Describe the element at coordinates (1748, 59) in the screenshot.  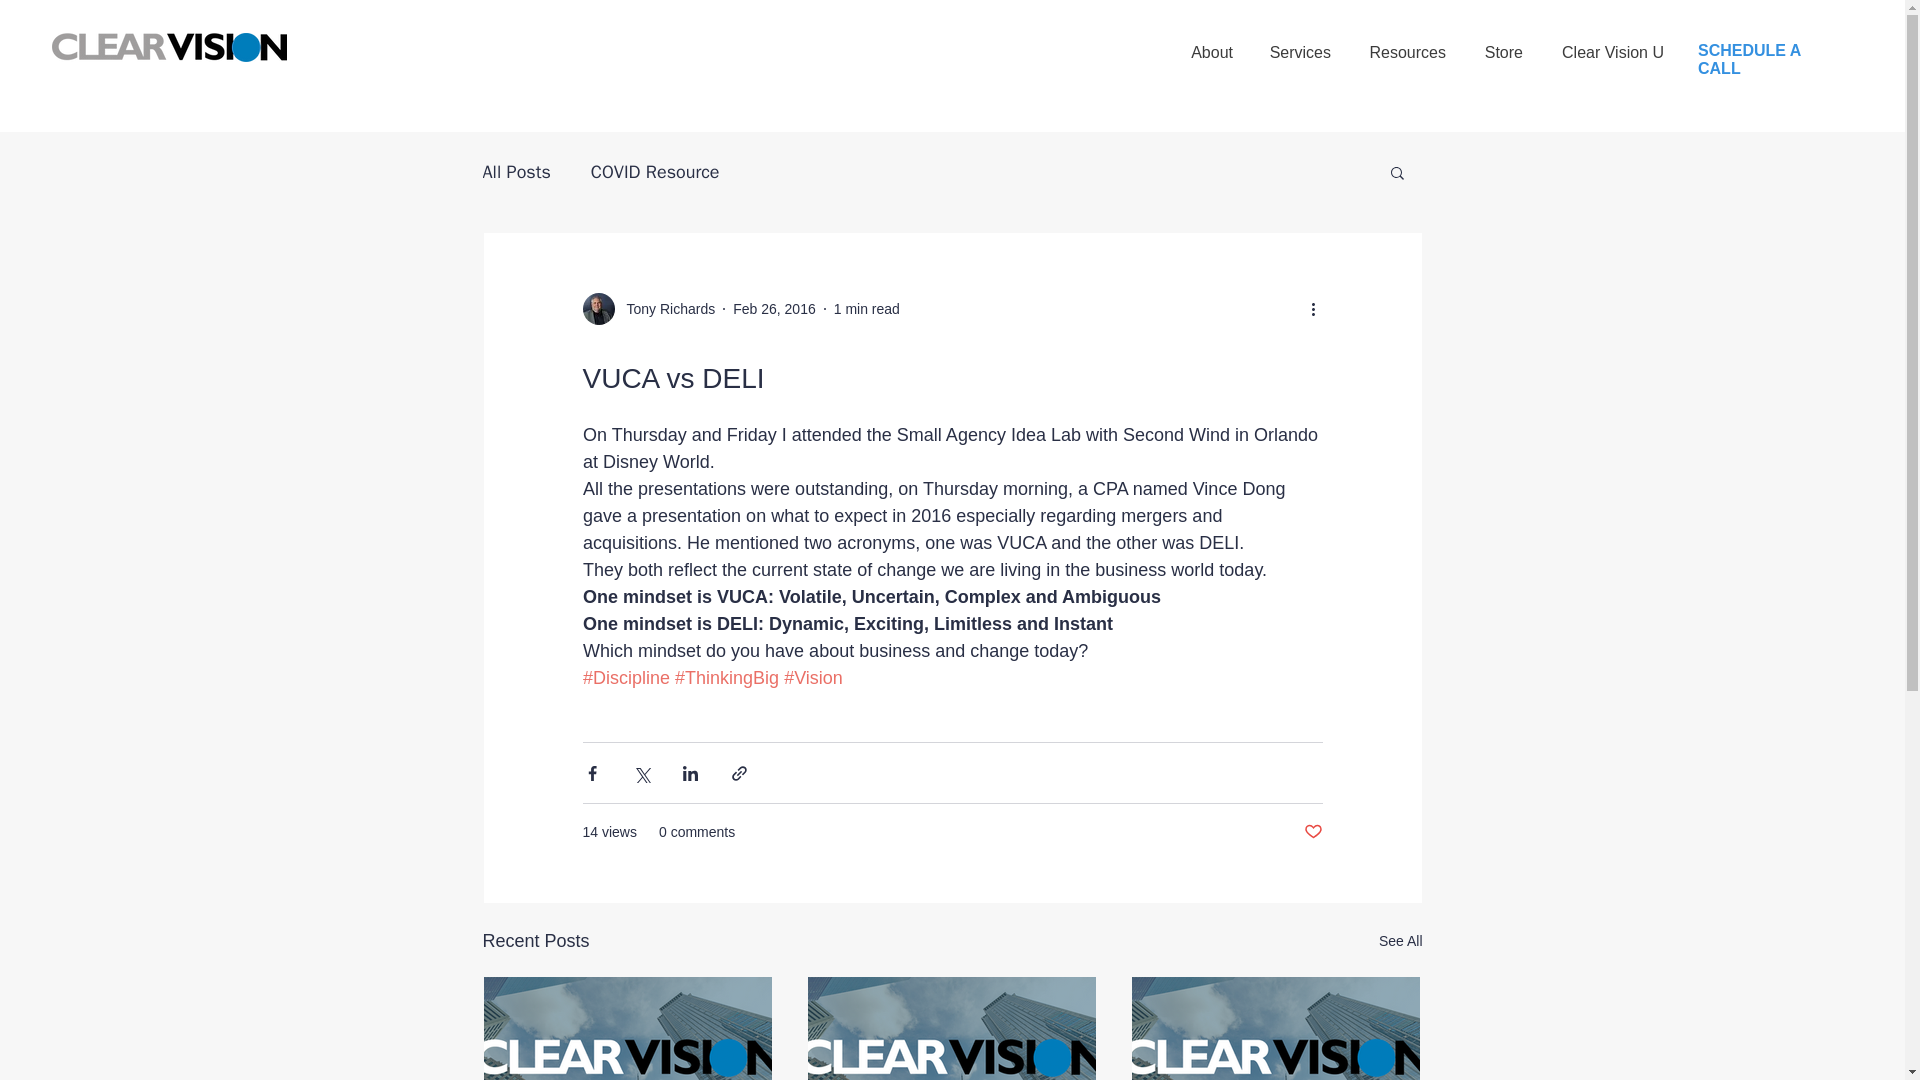
I see `SCHEDULE A CALL` at that location.